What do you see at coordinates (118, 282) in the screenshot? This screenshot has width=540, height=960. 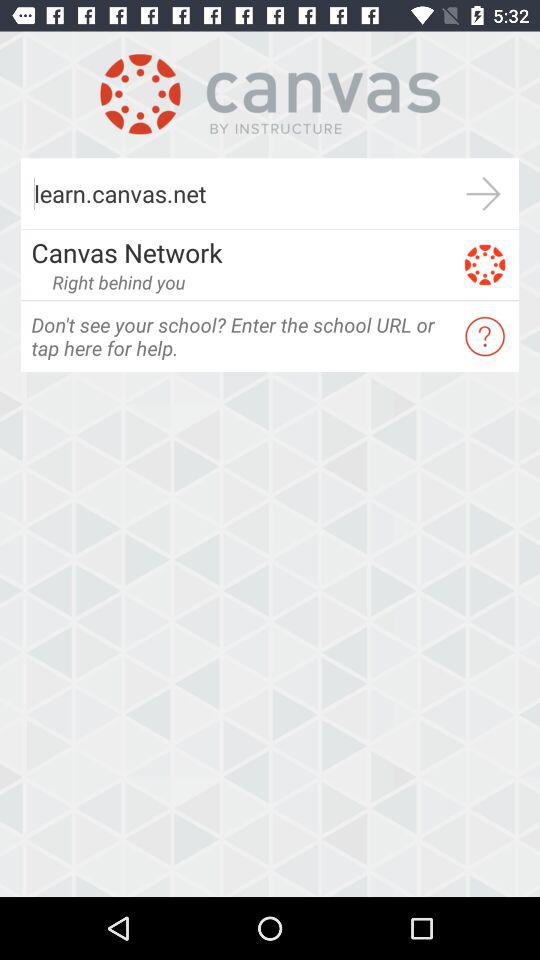 I see `click the icon above don t see icon` at bounding box center [118, 282].